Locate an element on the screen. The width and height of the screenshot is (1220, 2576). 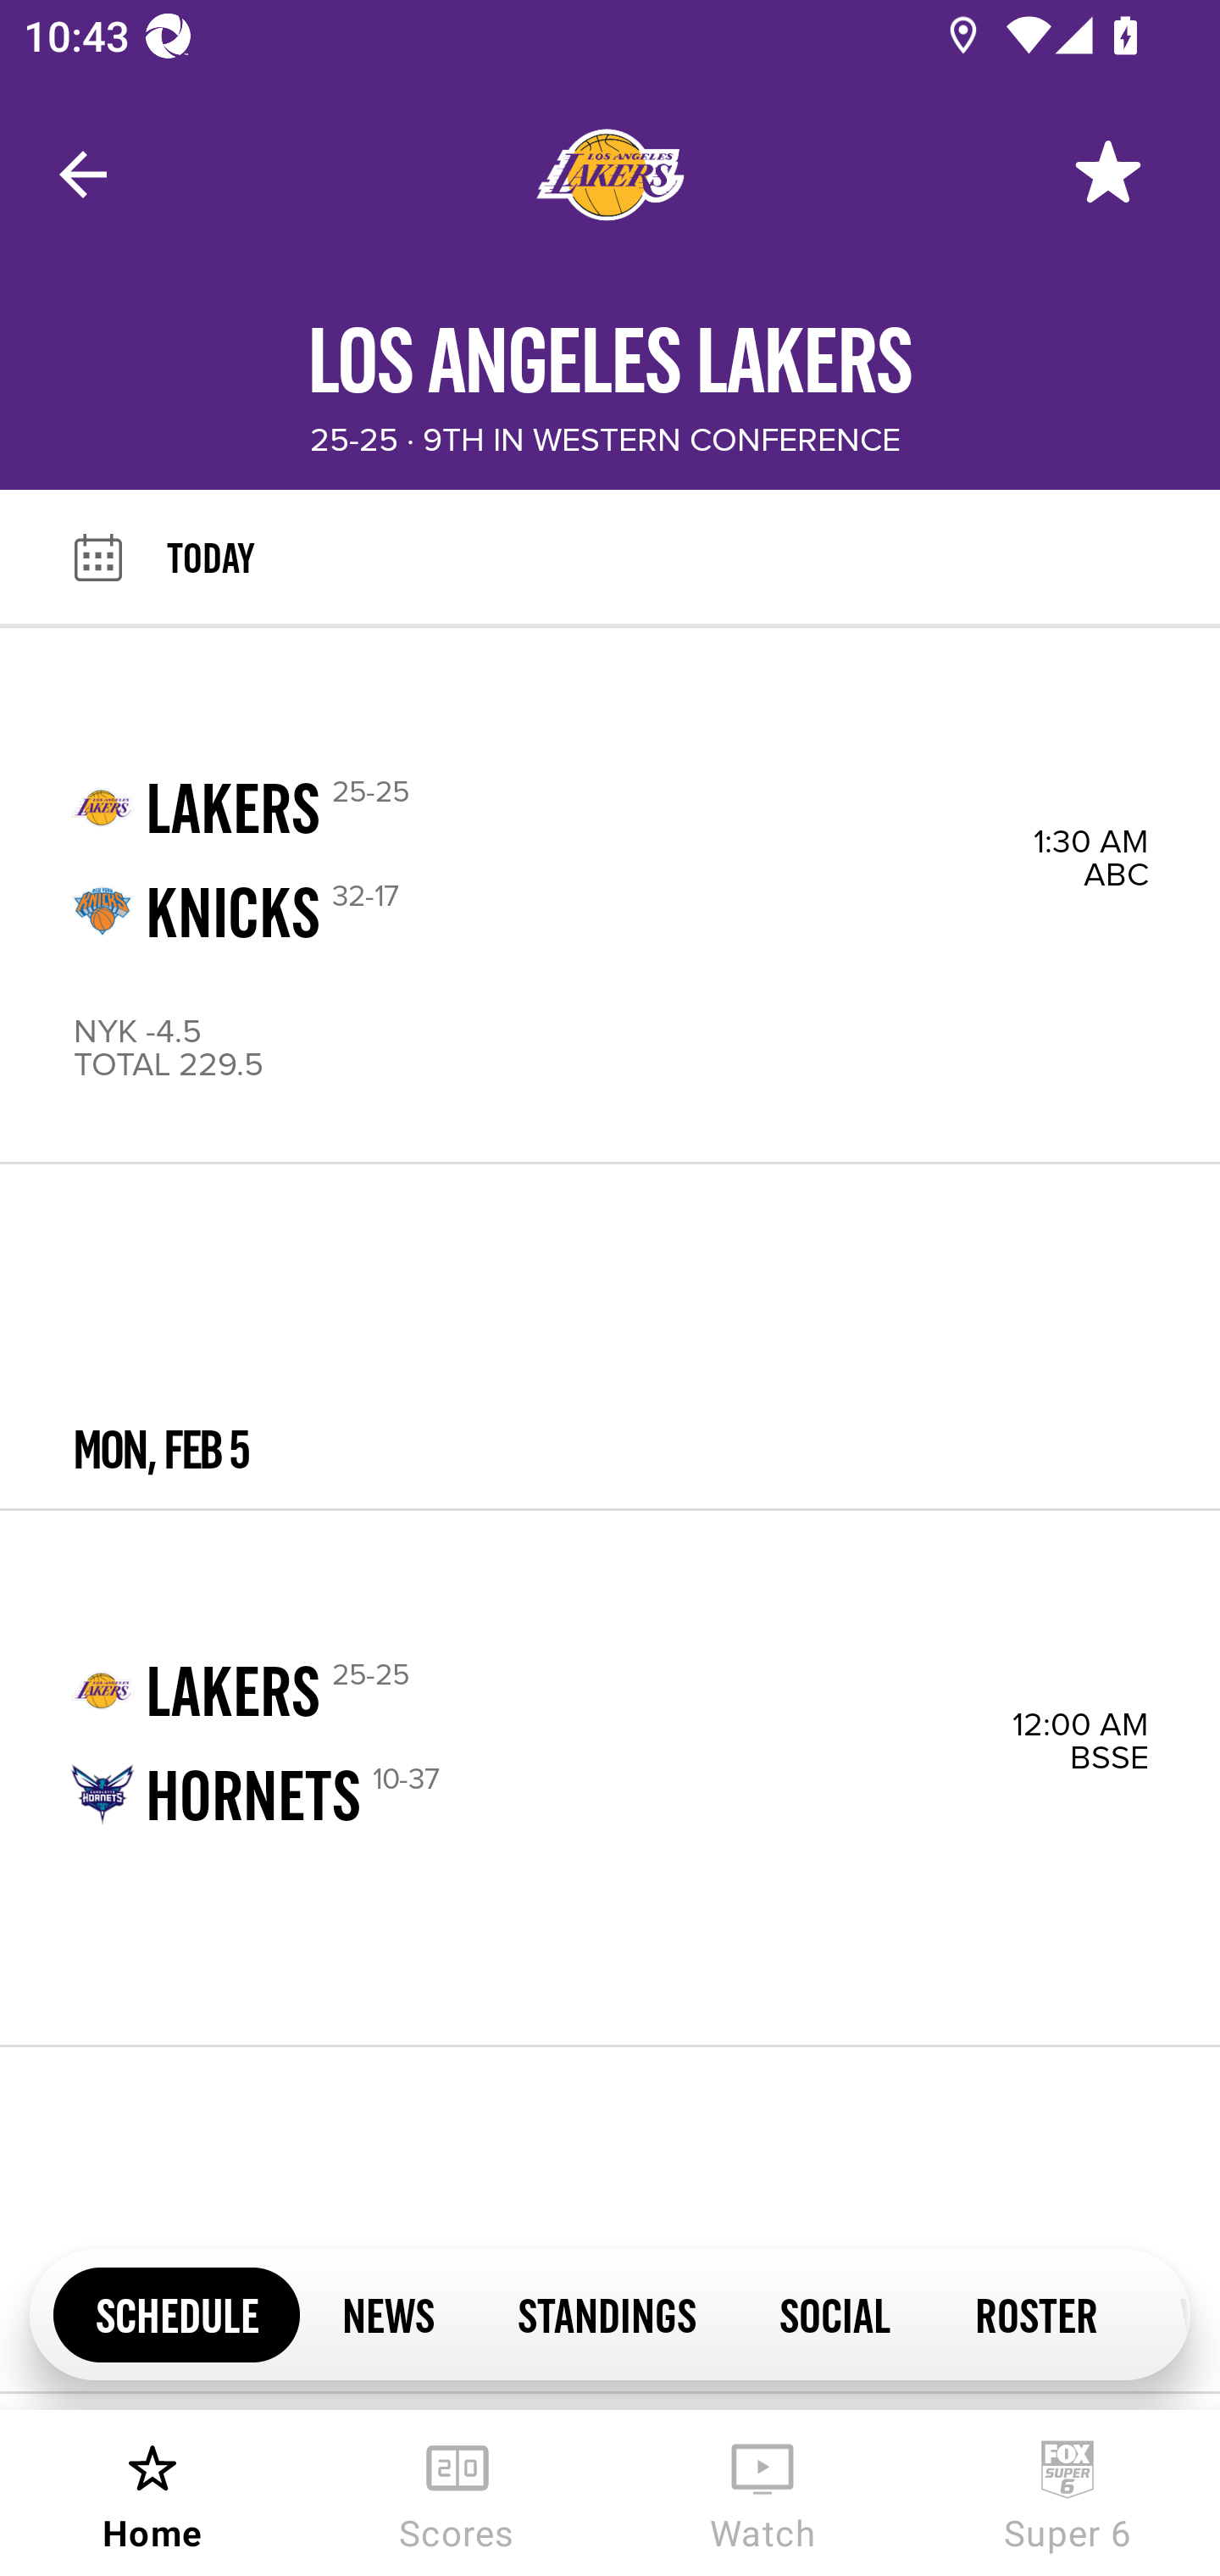
Watch is located at coordinates (762, 2493).